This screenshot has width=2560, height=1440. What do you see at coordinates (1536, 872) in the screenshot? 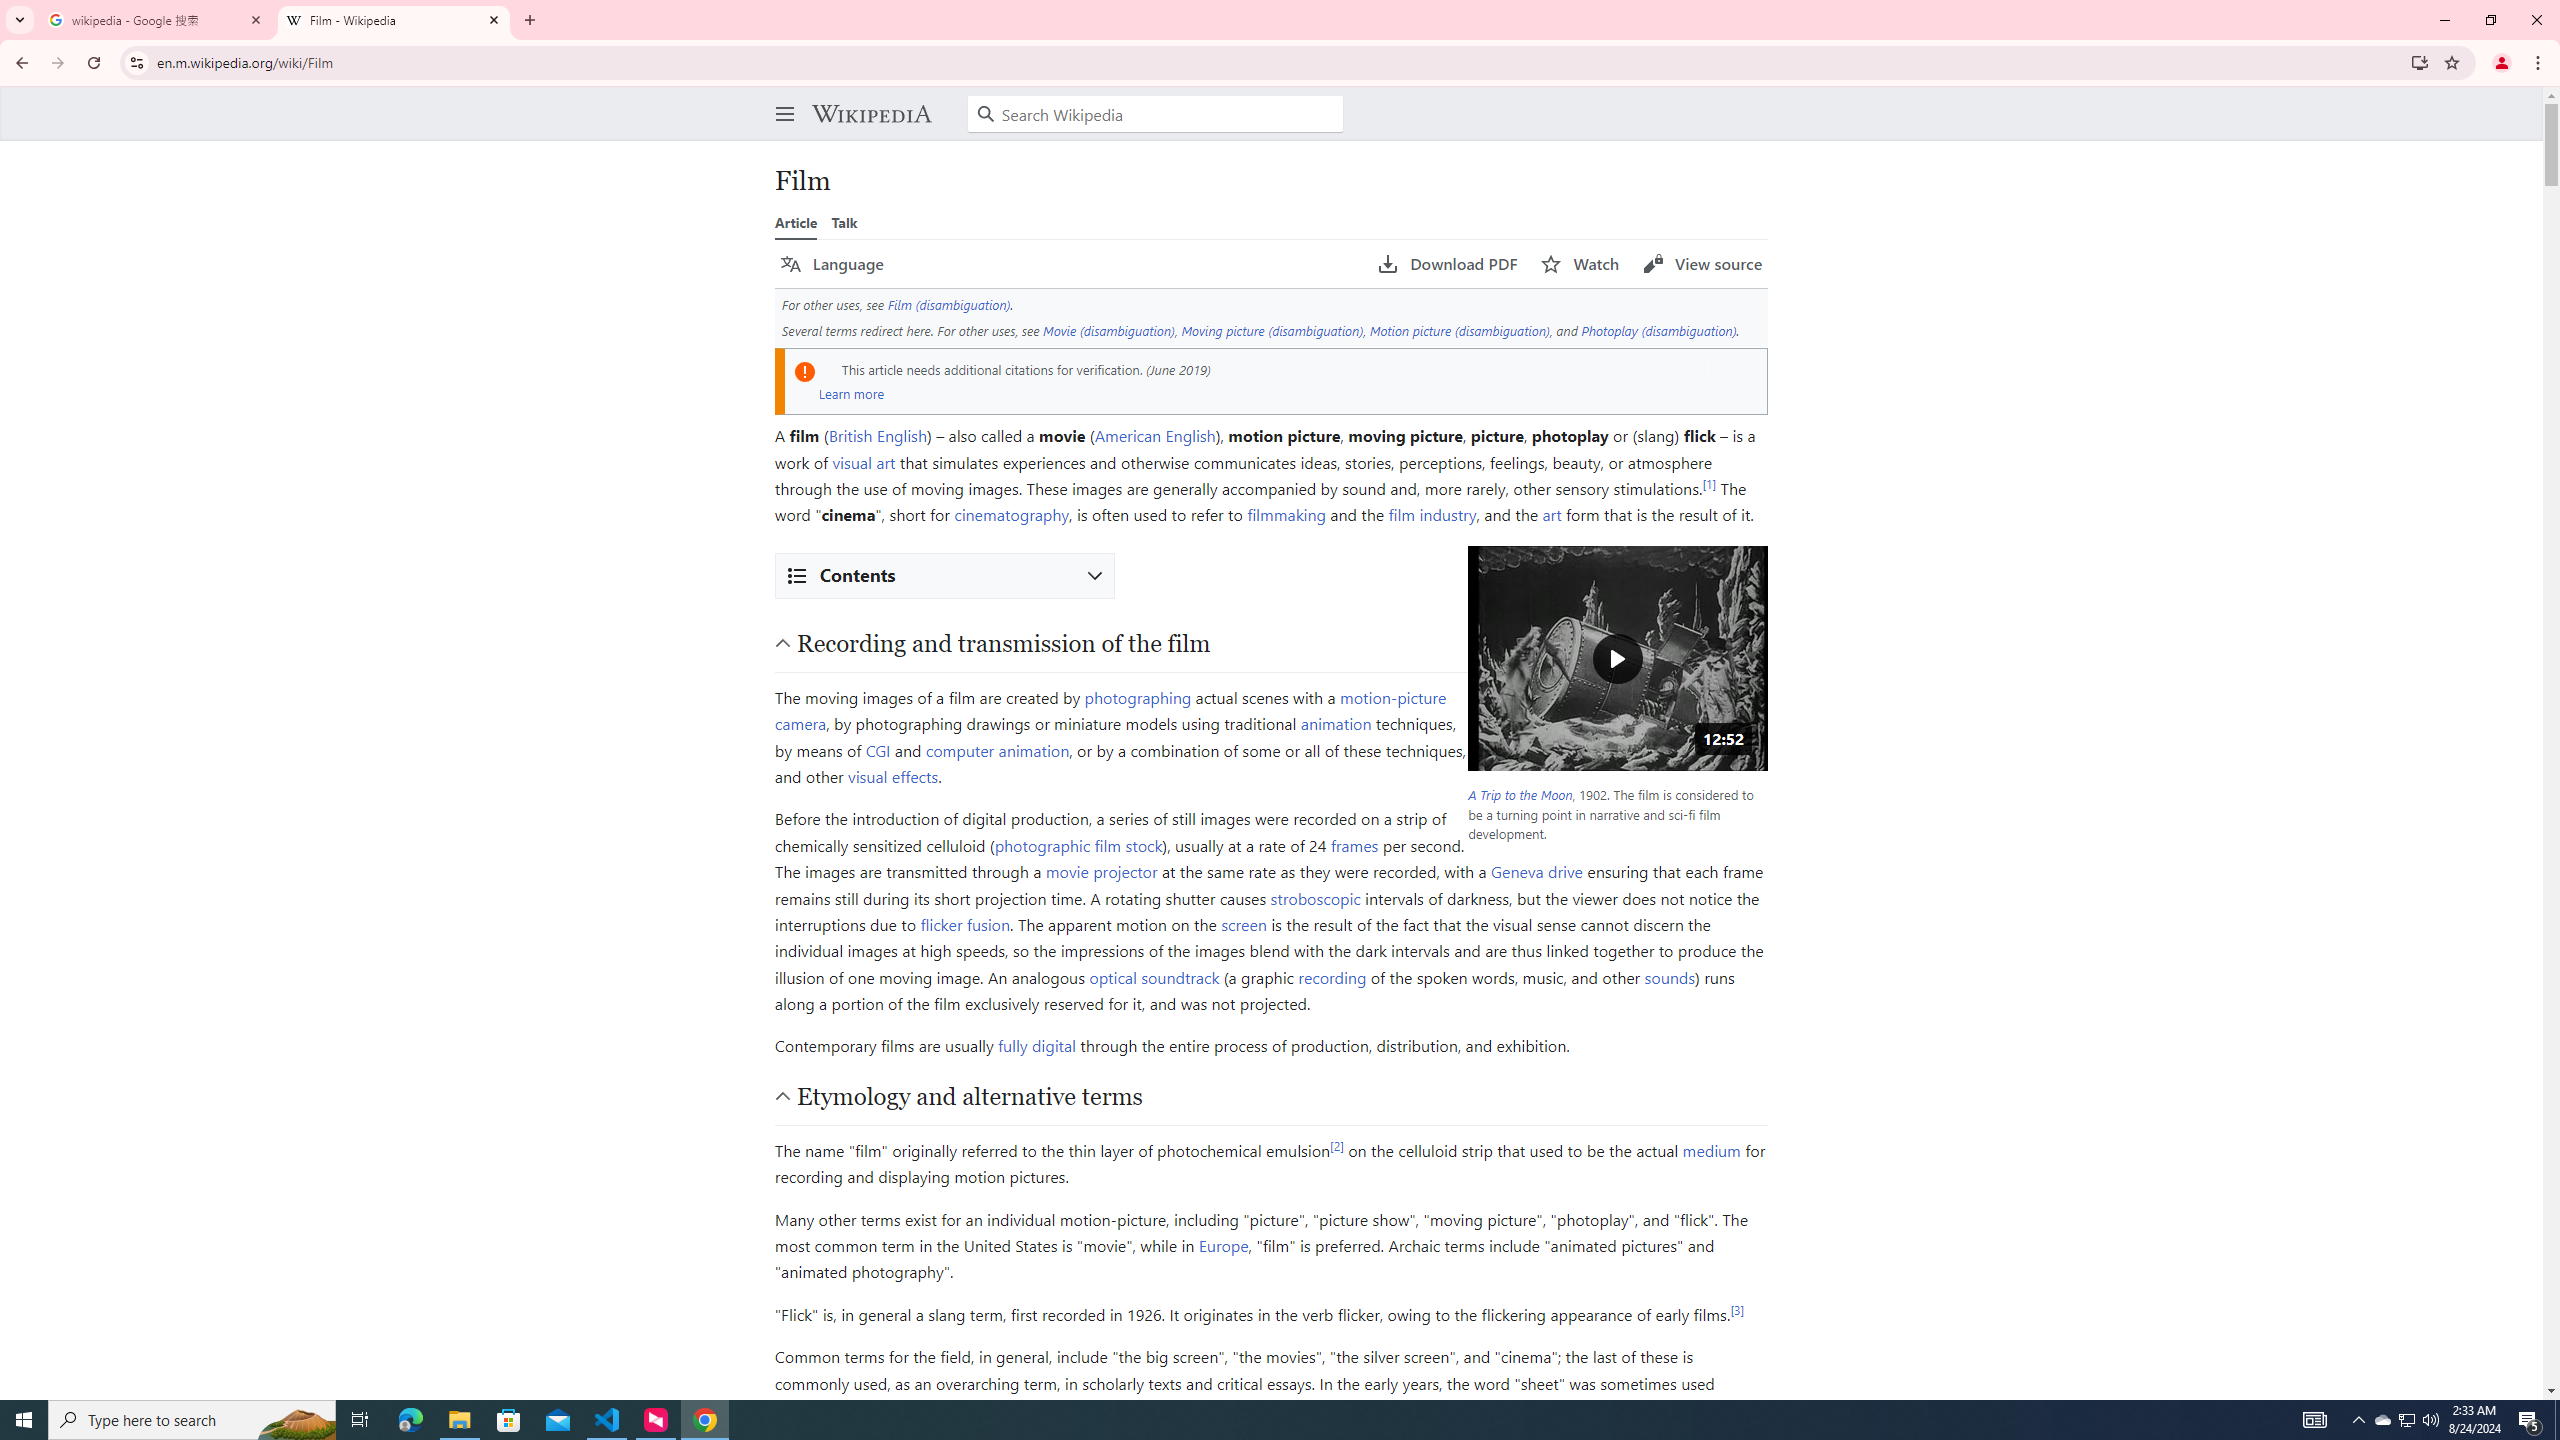
I see `Geneva drive` at bounding box center [1536, 872].